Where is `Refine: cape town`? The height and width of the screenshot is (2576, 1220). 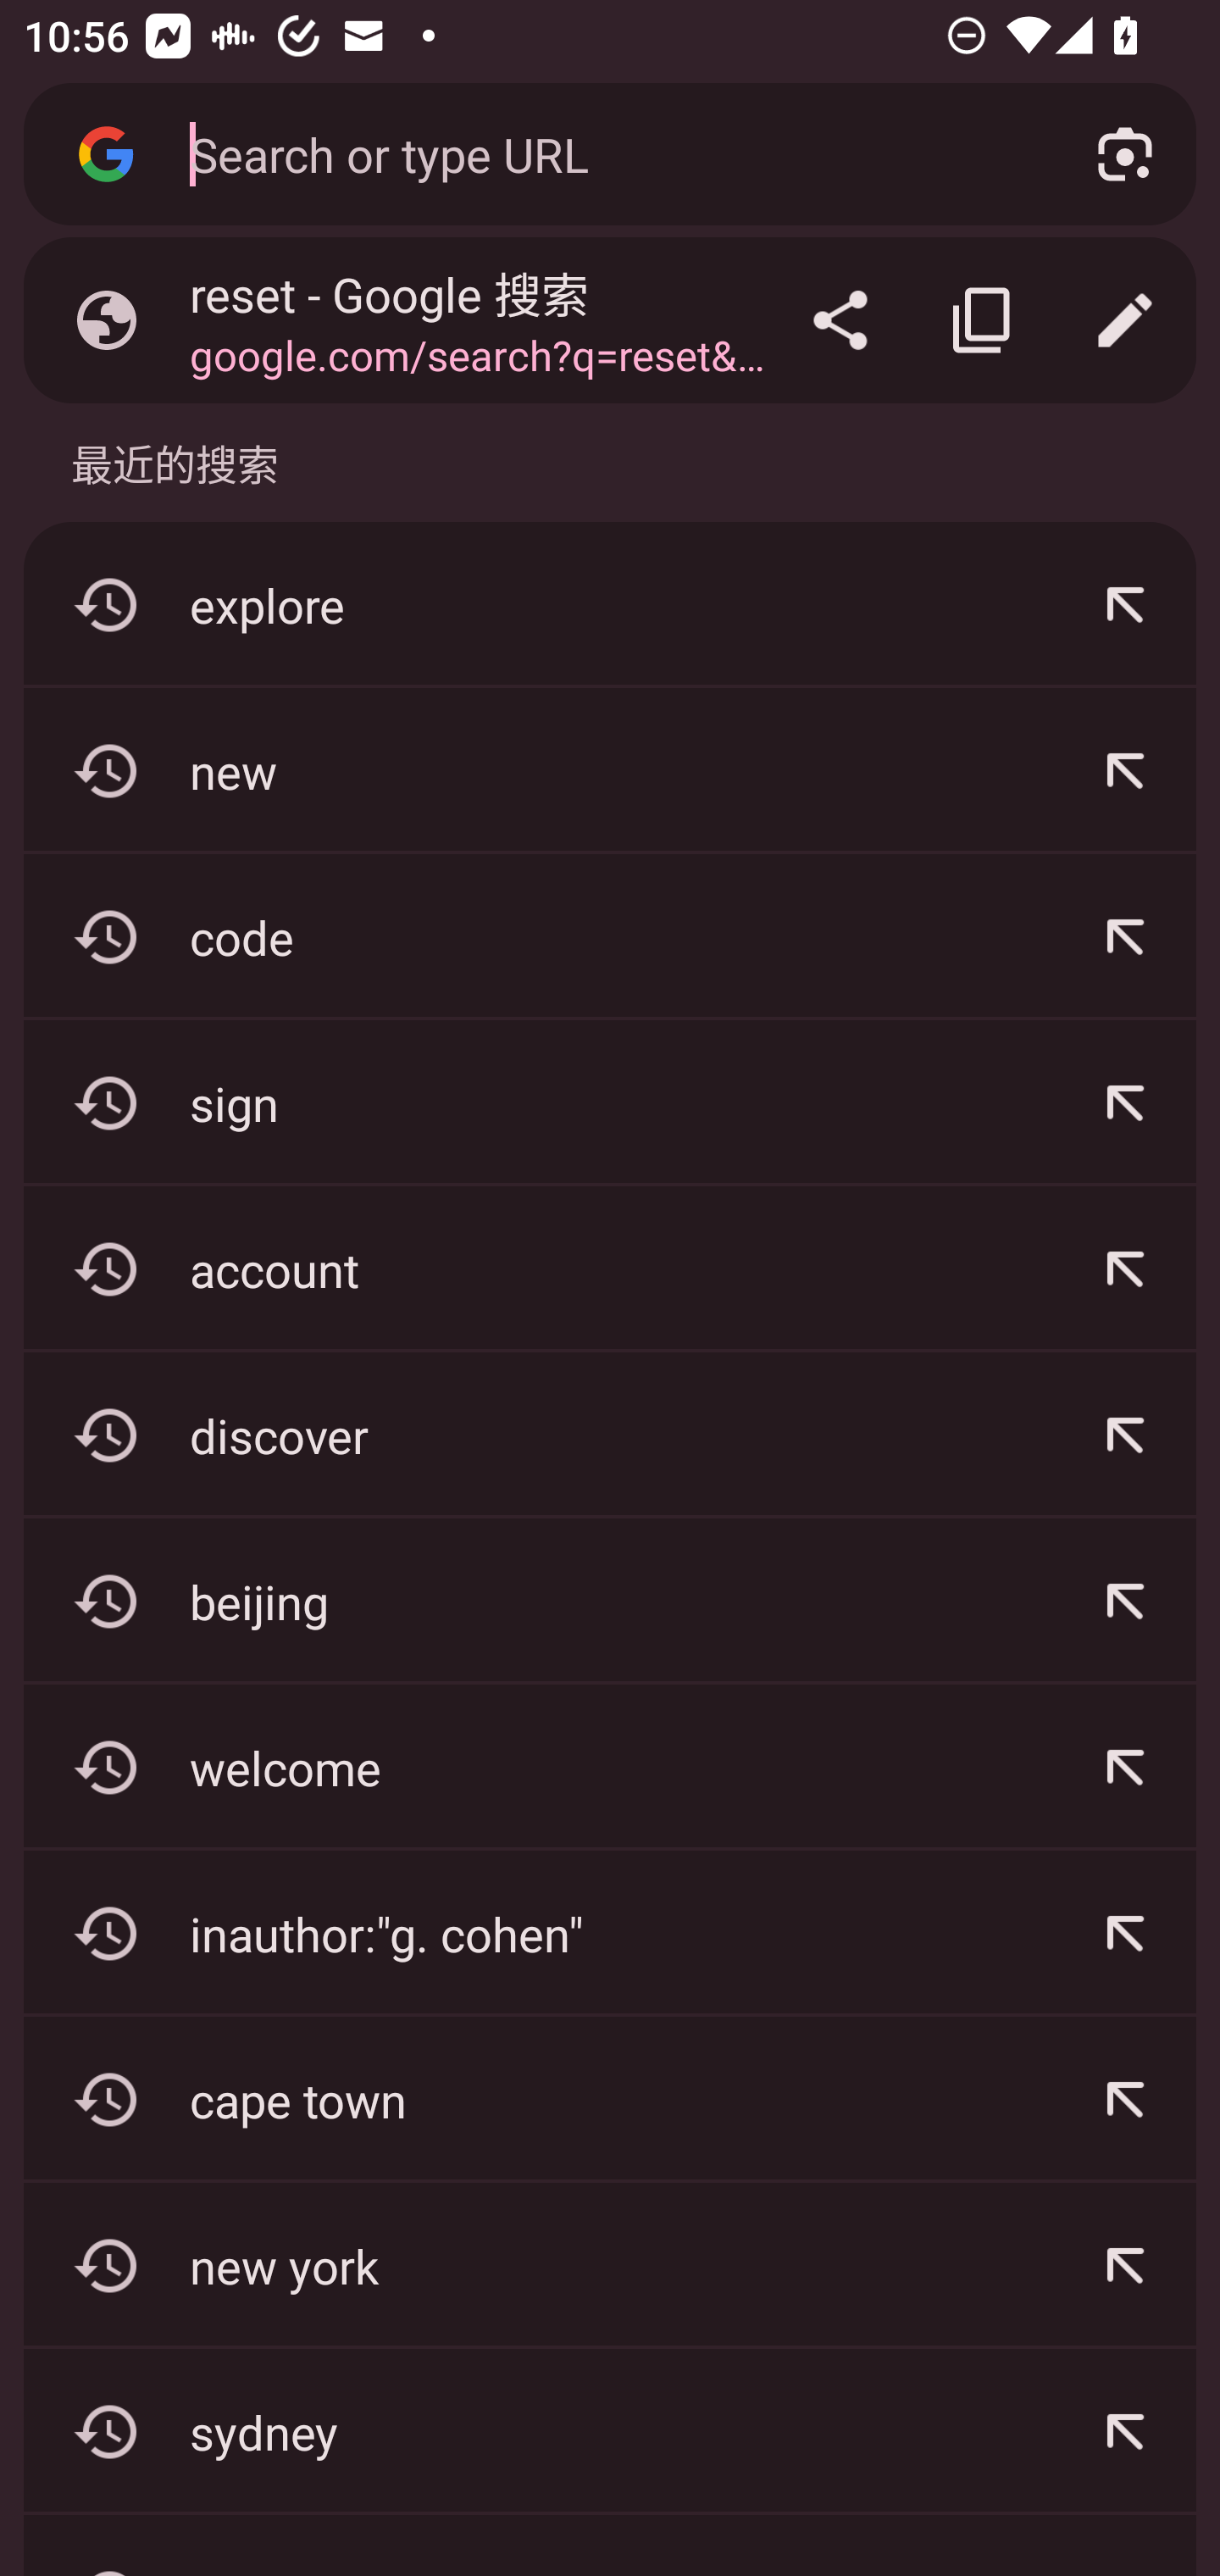
Refine: cape town is located at coordinates (1125, 2099).